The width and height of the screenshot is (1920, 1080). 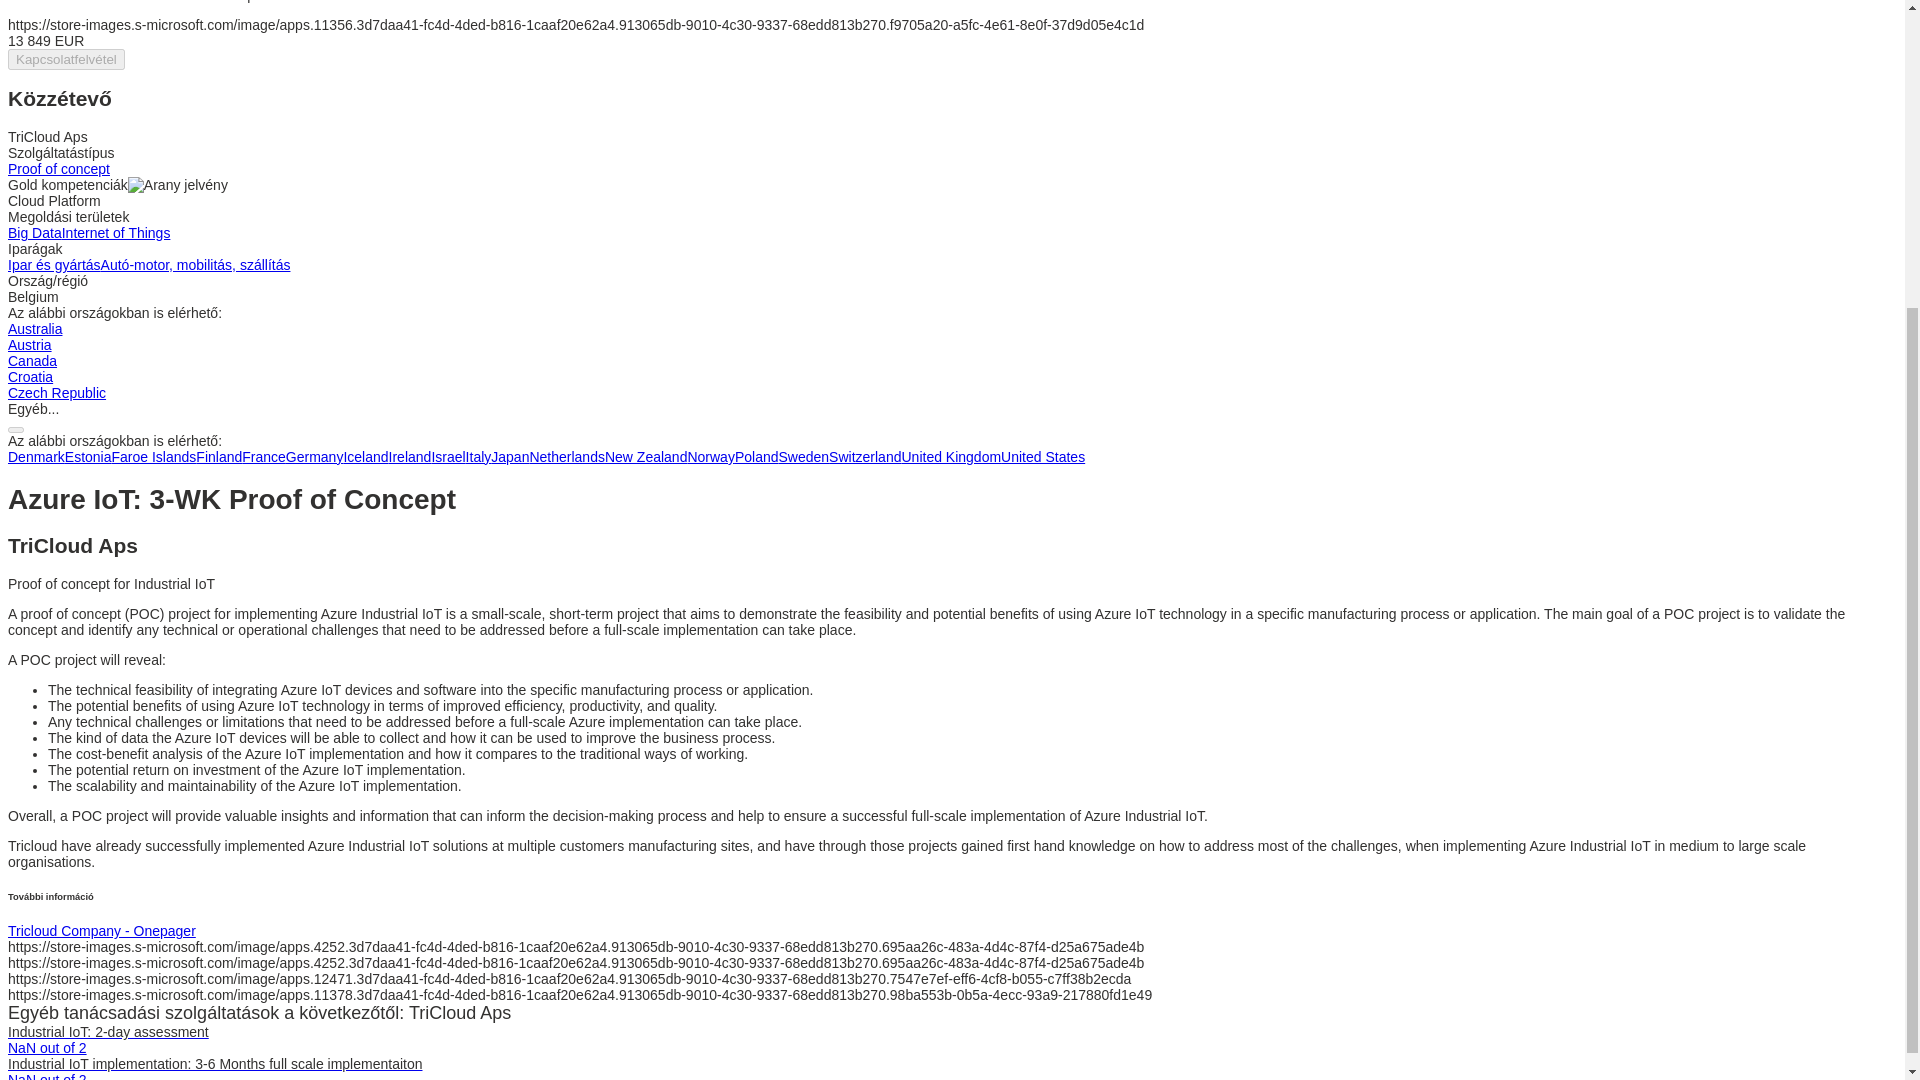 What do you see at coordinates (30, 376) in the screenshot?
I see `Croatia` at bounding box center [30, 376].